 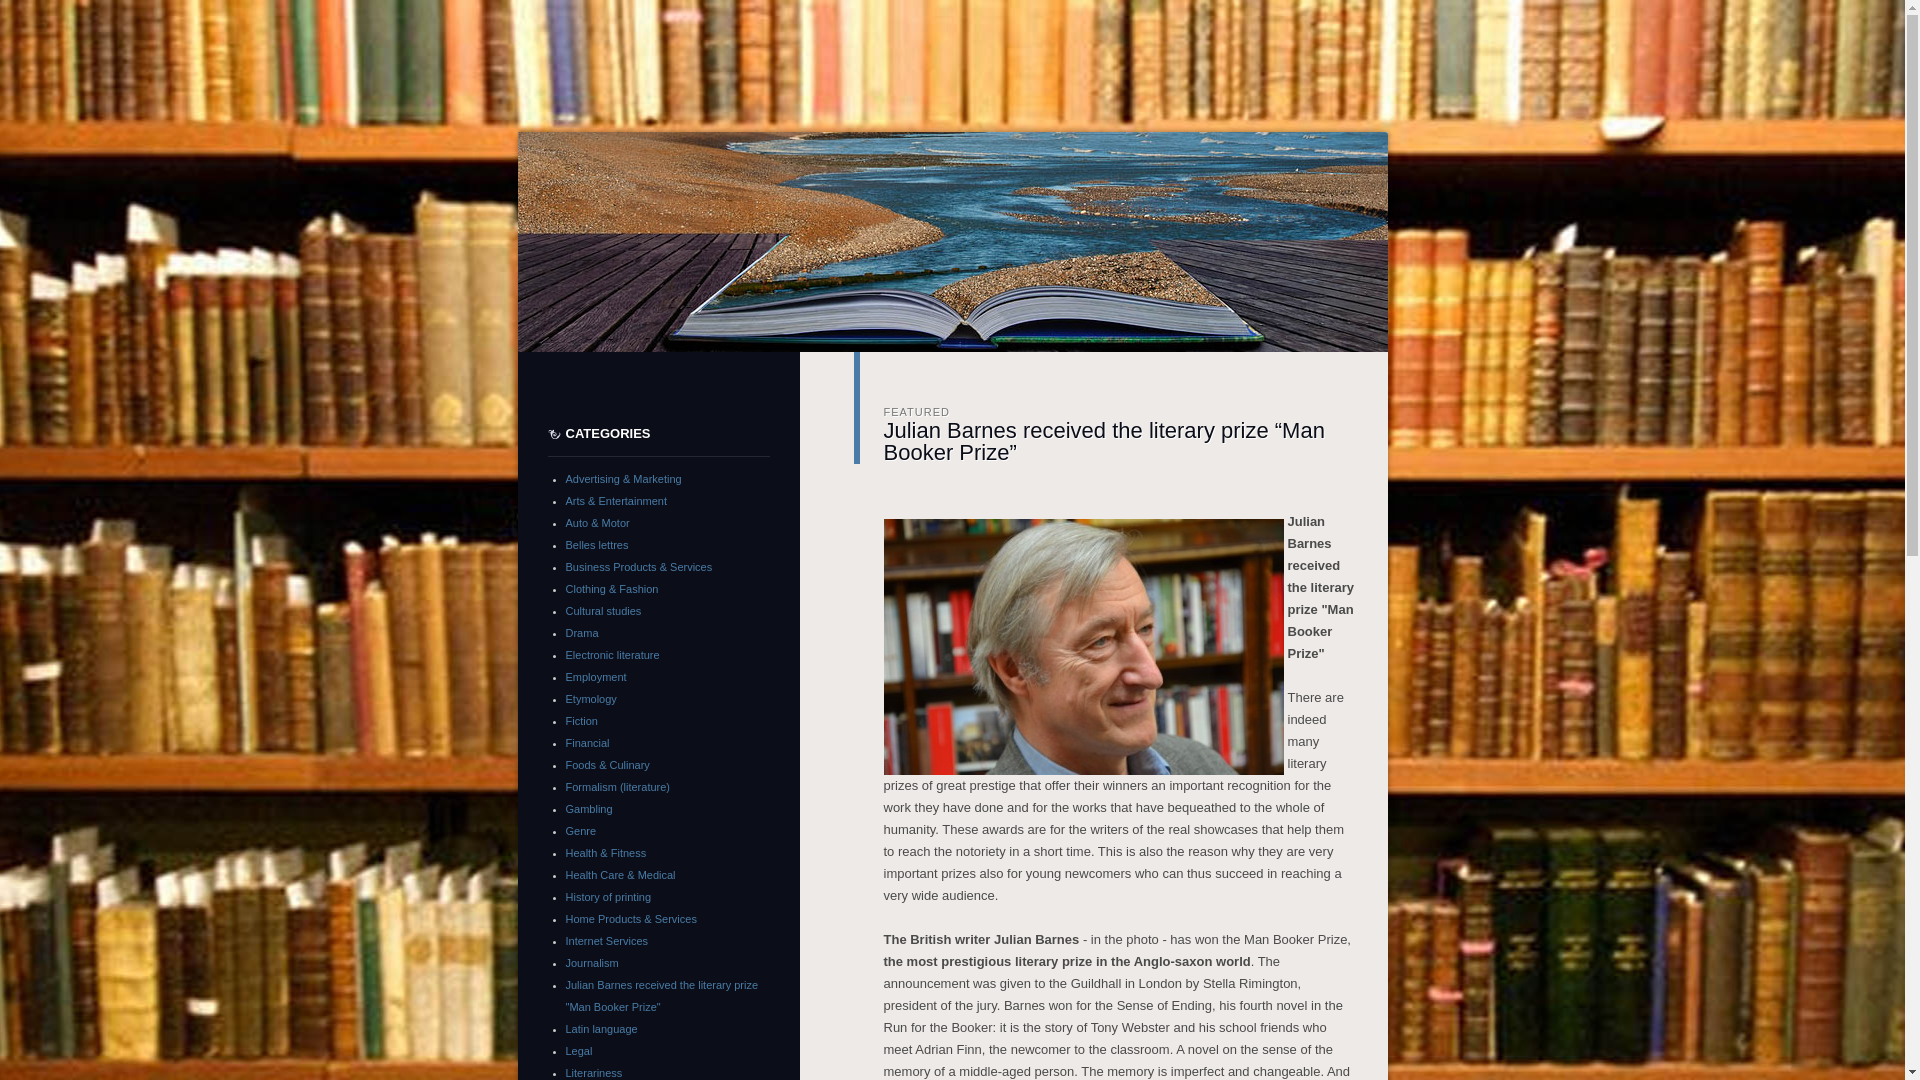 What do you see at coordinates (588, 743) in the screenshot?
I see `Financial` at bounding box center [588, 743].